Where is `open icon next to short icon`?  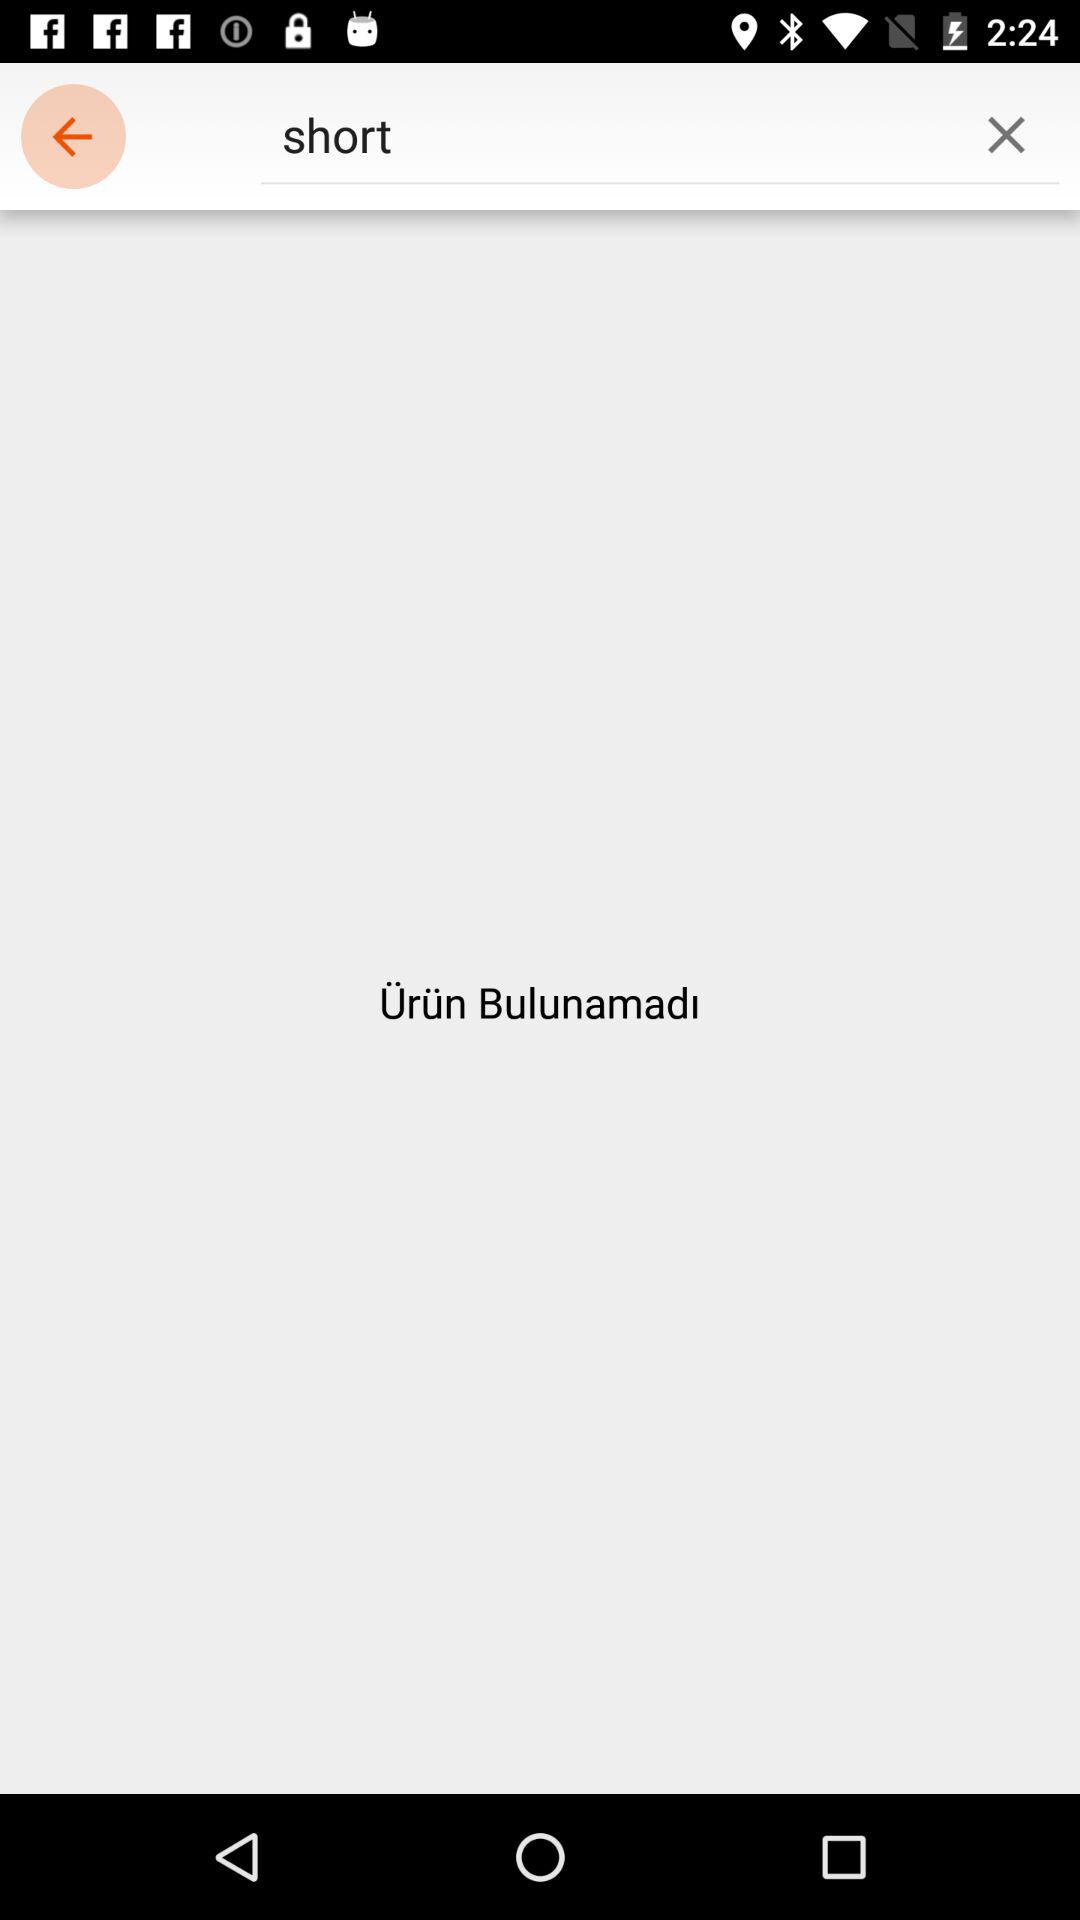 open icon next to short icon is located at coordinates (73, 136).